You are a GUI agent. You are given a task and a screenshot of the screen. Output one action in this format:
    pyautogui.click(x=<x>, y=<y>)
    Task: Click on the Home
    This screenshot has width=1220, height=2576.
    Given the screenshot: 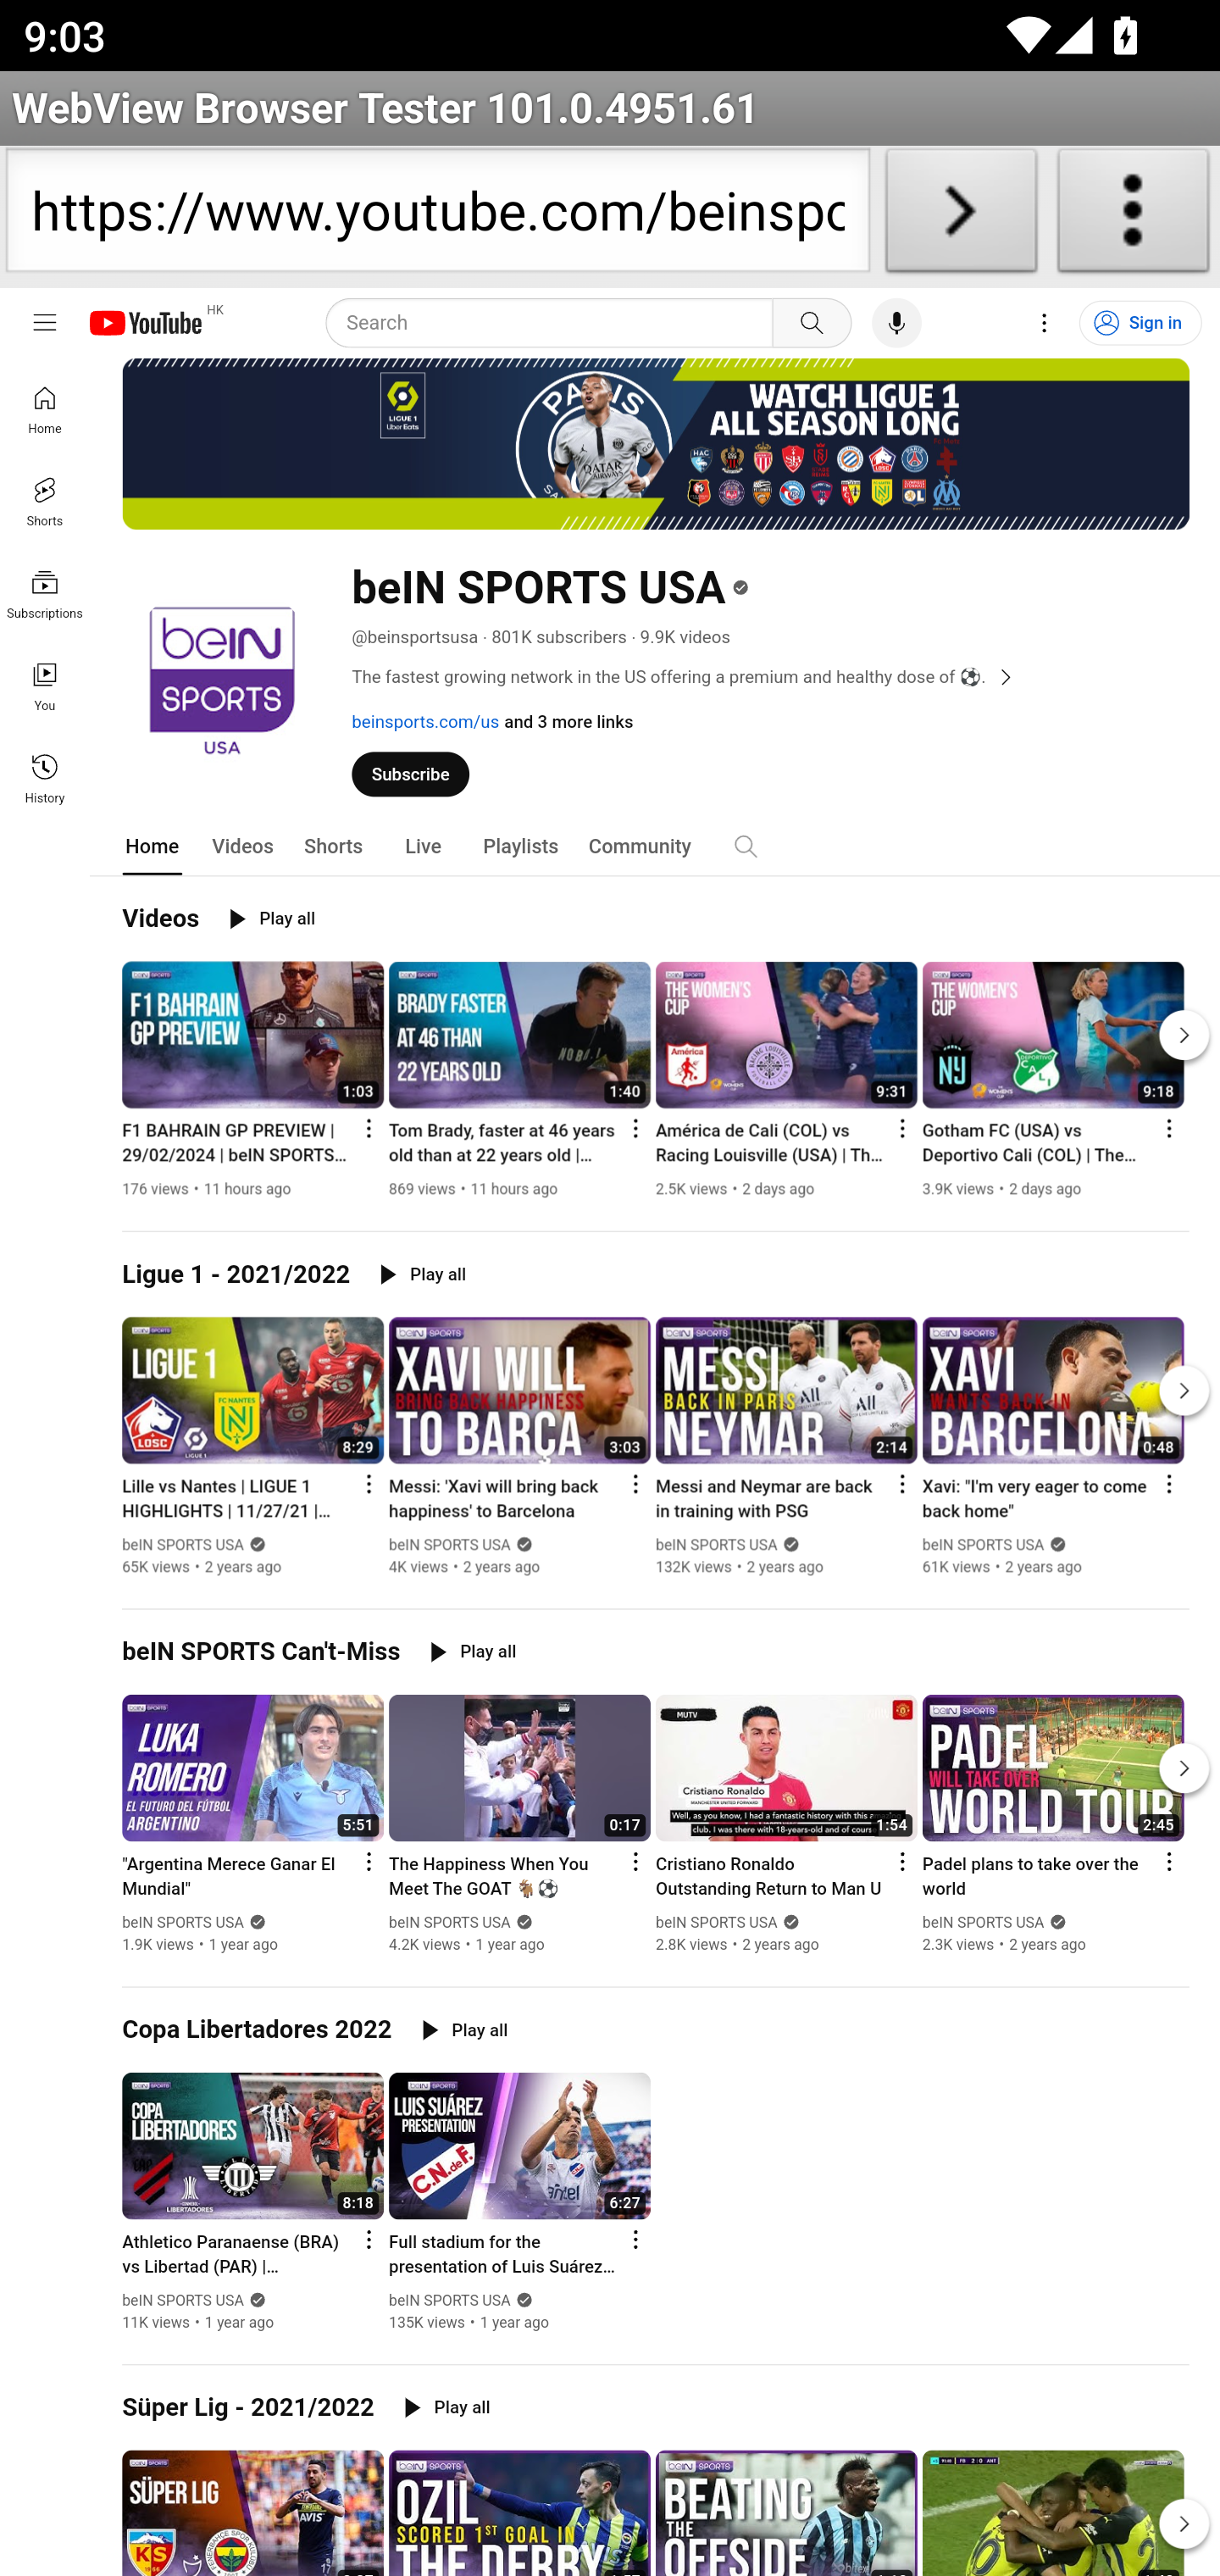 What is the action you would take?
    pyautogui.click(x=152, y=844)
    